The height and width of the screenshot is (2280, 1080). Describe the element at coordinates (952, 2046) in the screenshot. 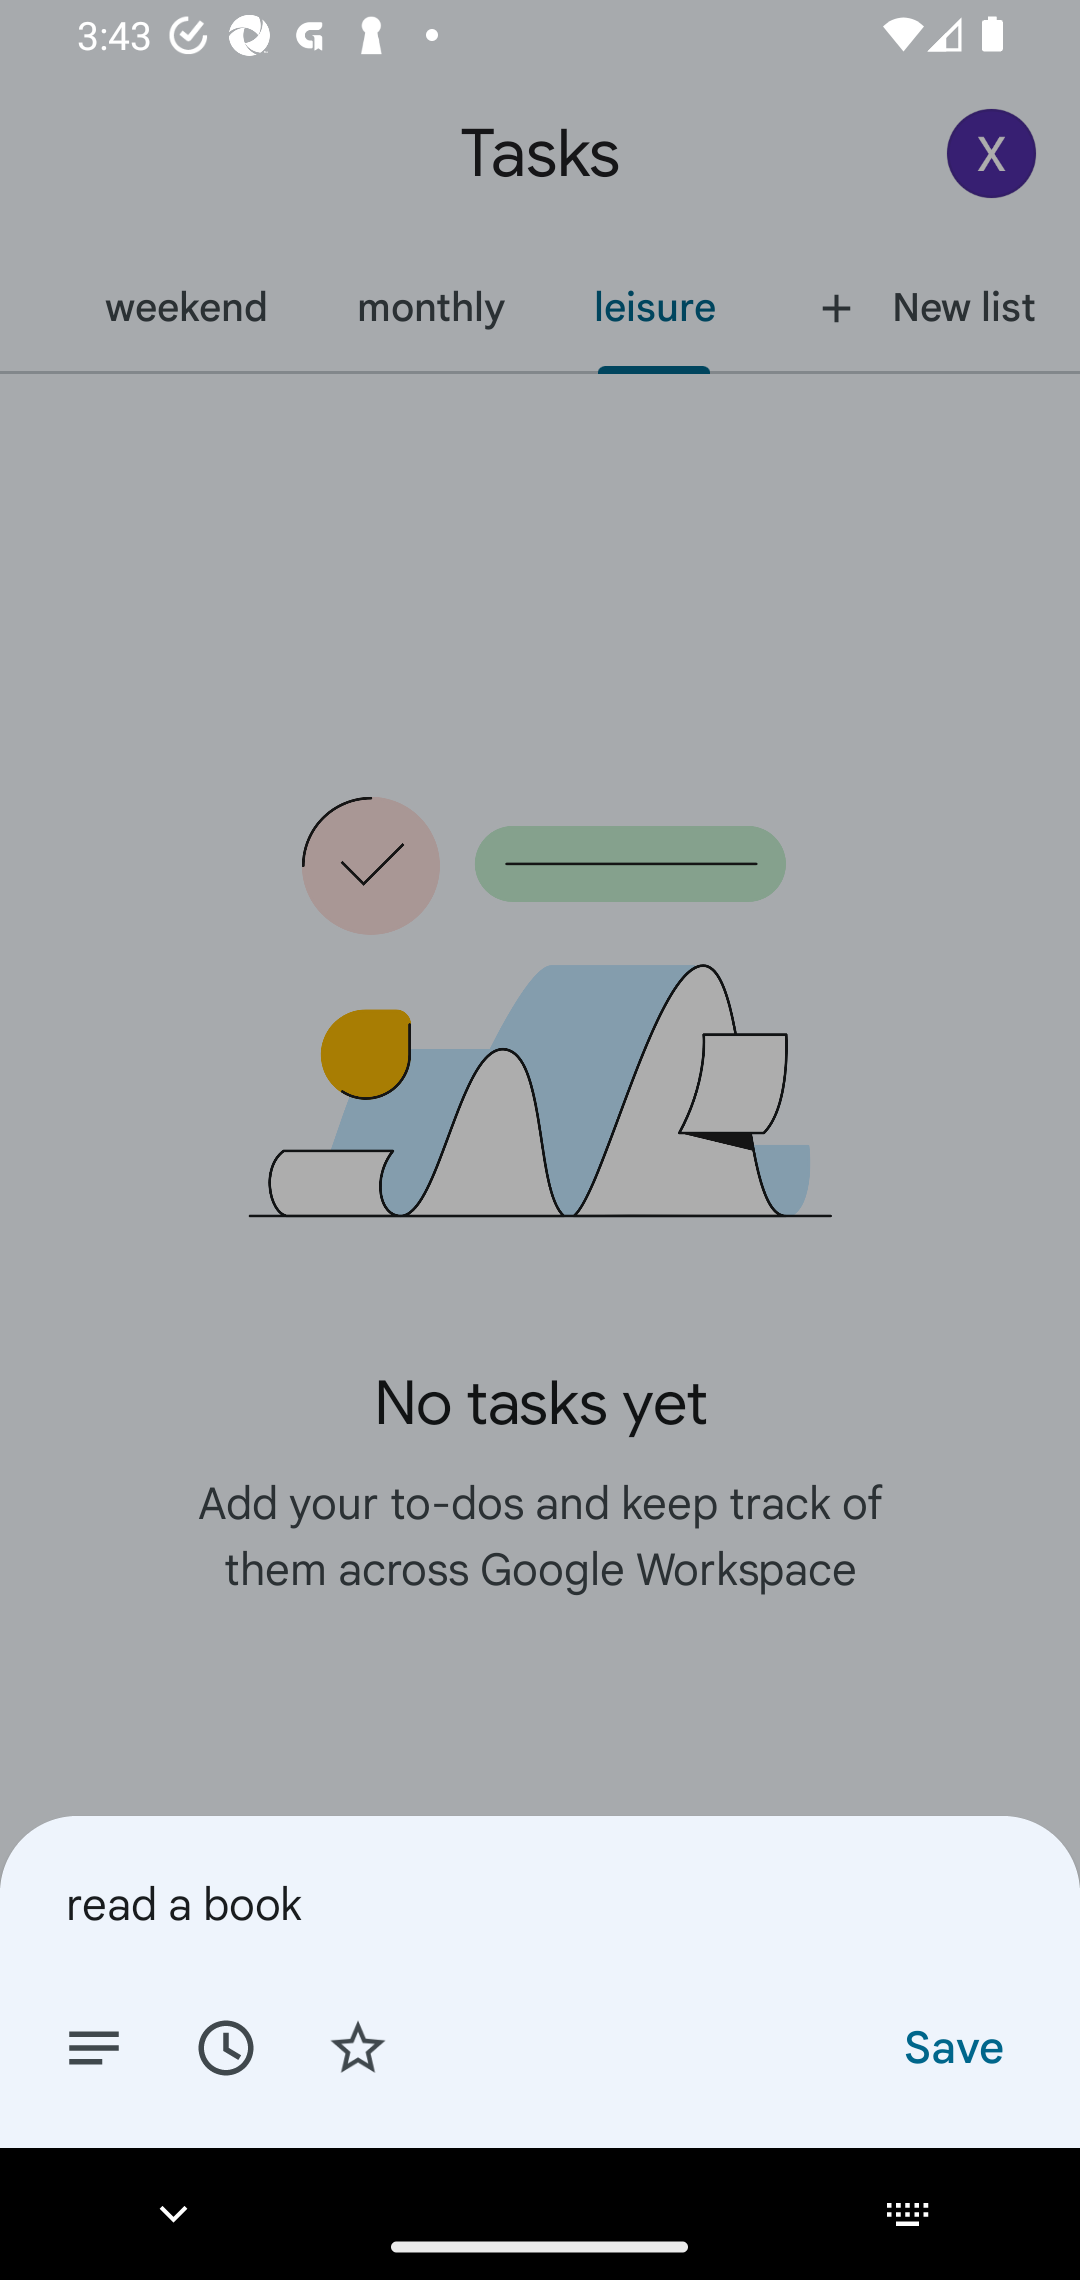

I see `Save` at that location.